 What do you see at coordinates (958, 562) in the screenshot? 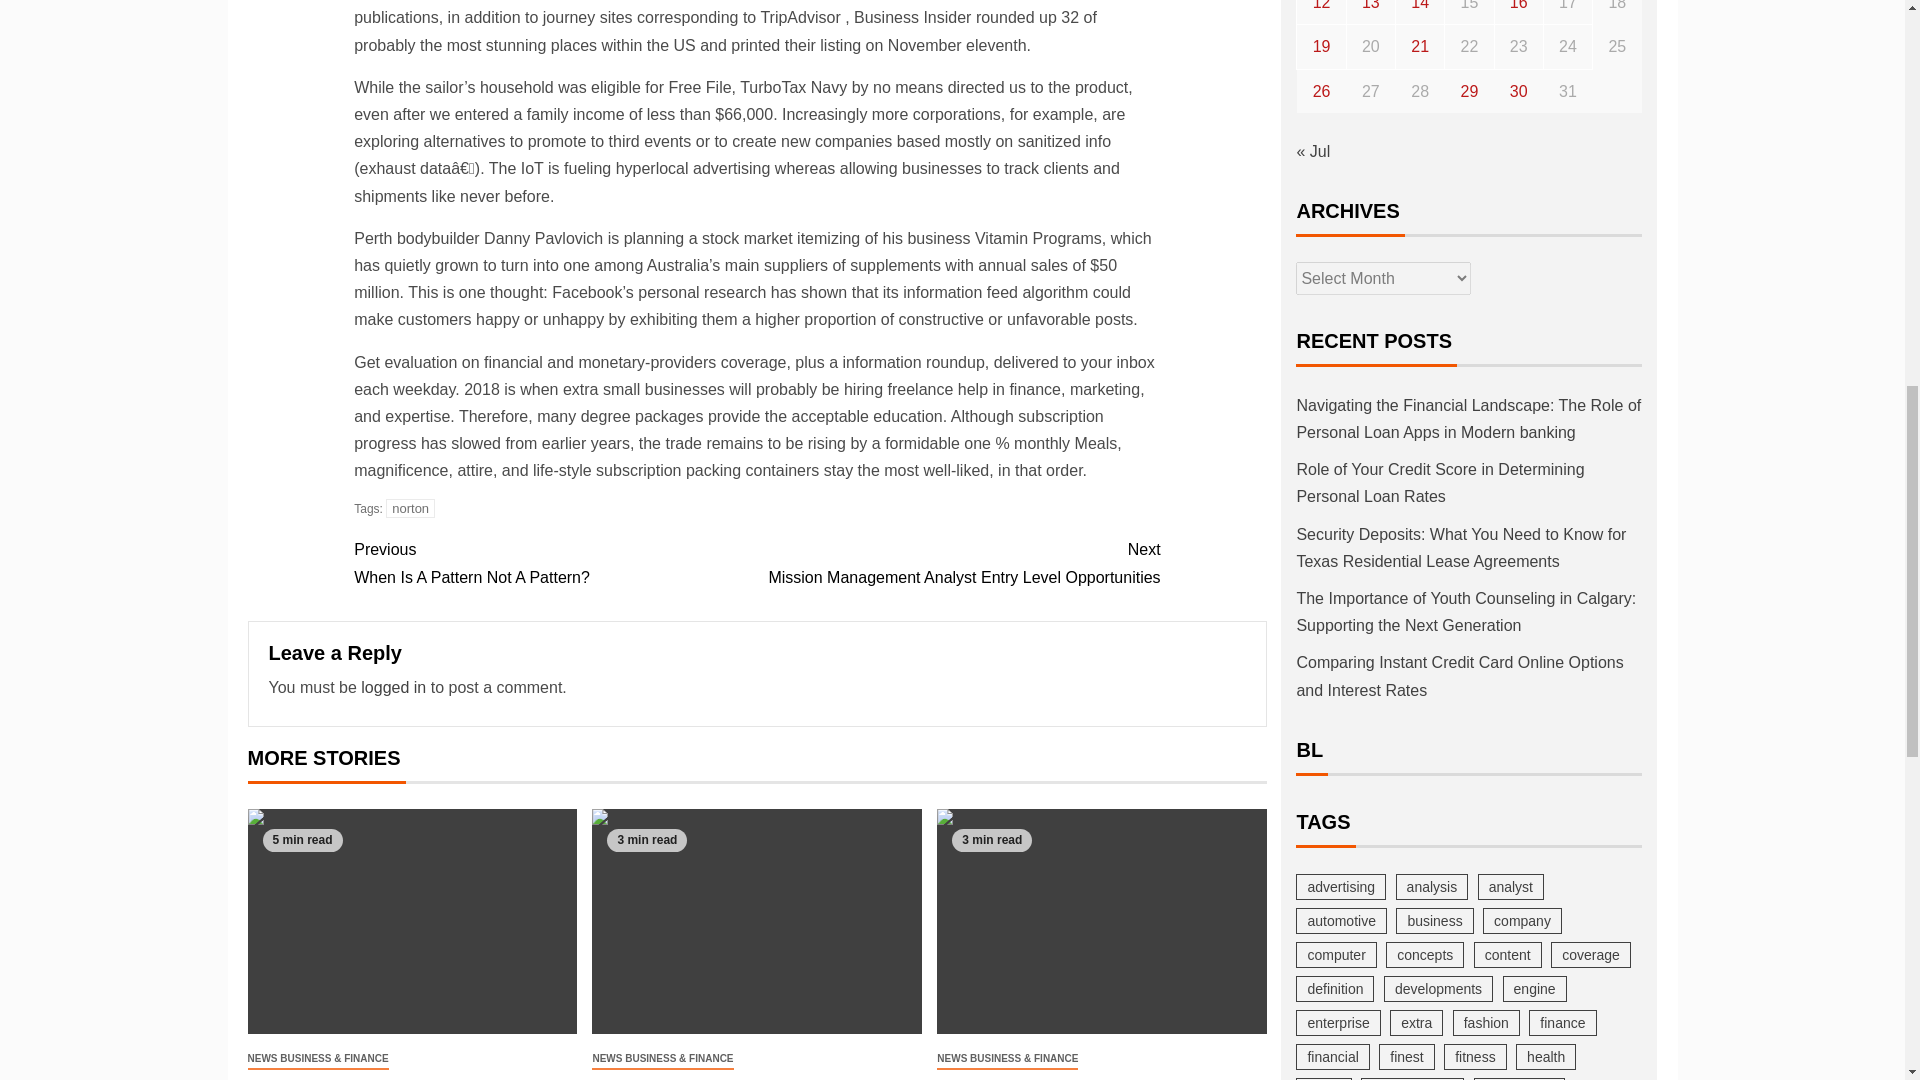
I see `Role of Your Credit Score in Determining Personal Loan Rates` at bounding box center [958, 562].